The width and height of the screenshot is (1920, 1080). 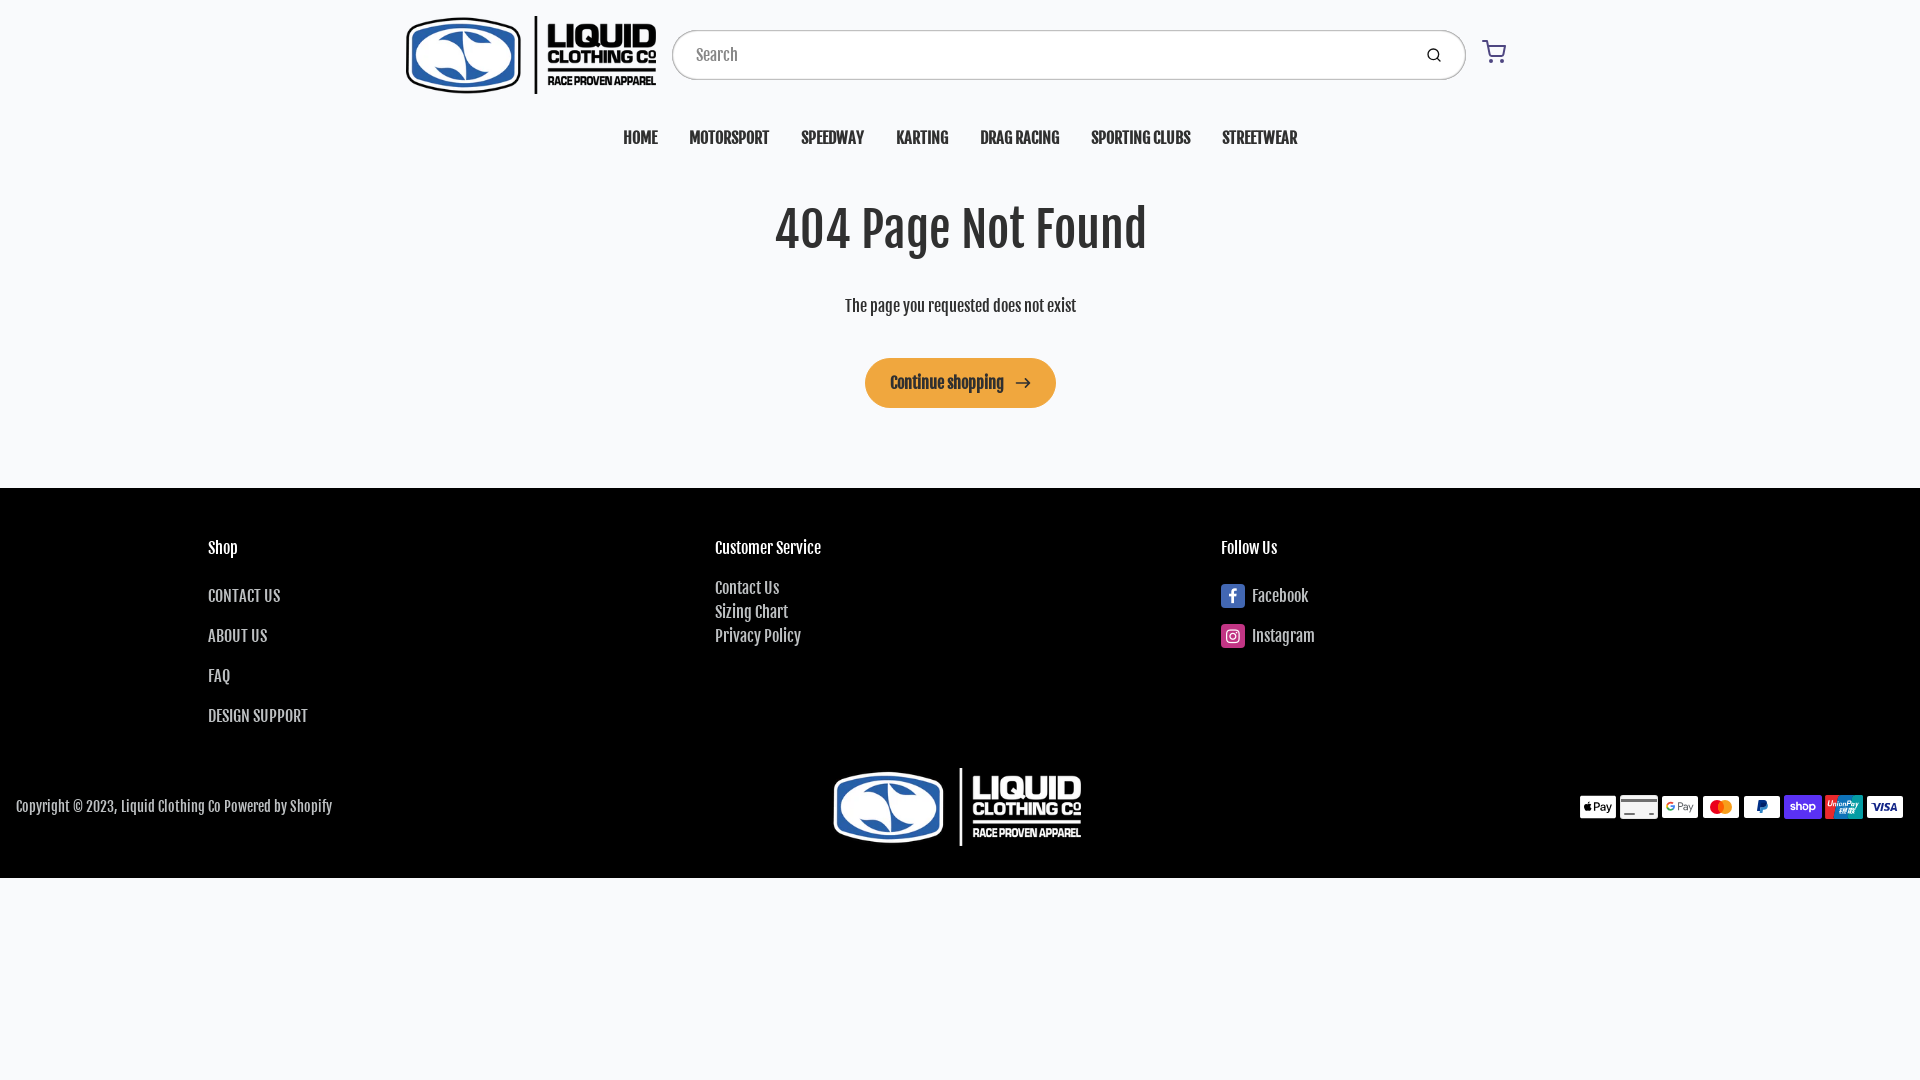 I want to click on ABOUT US, so click(x=454, y=636).